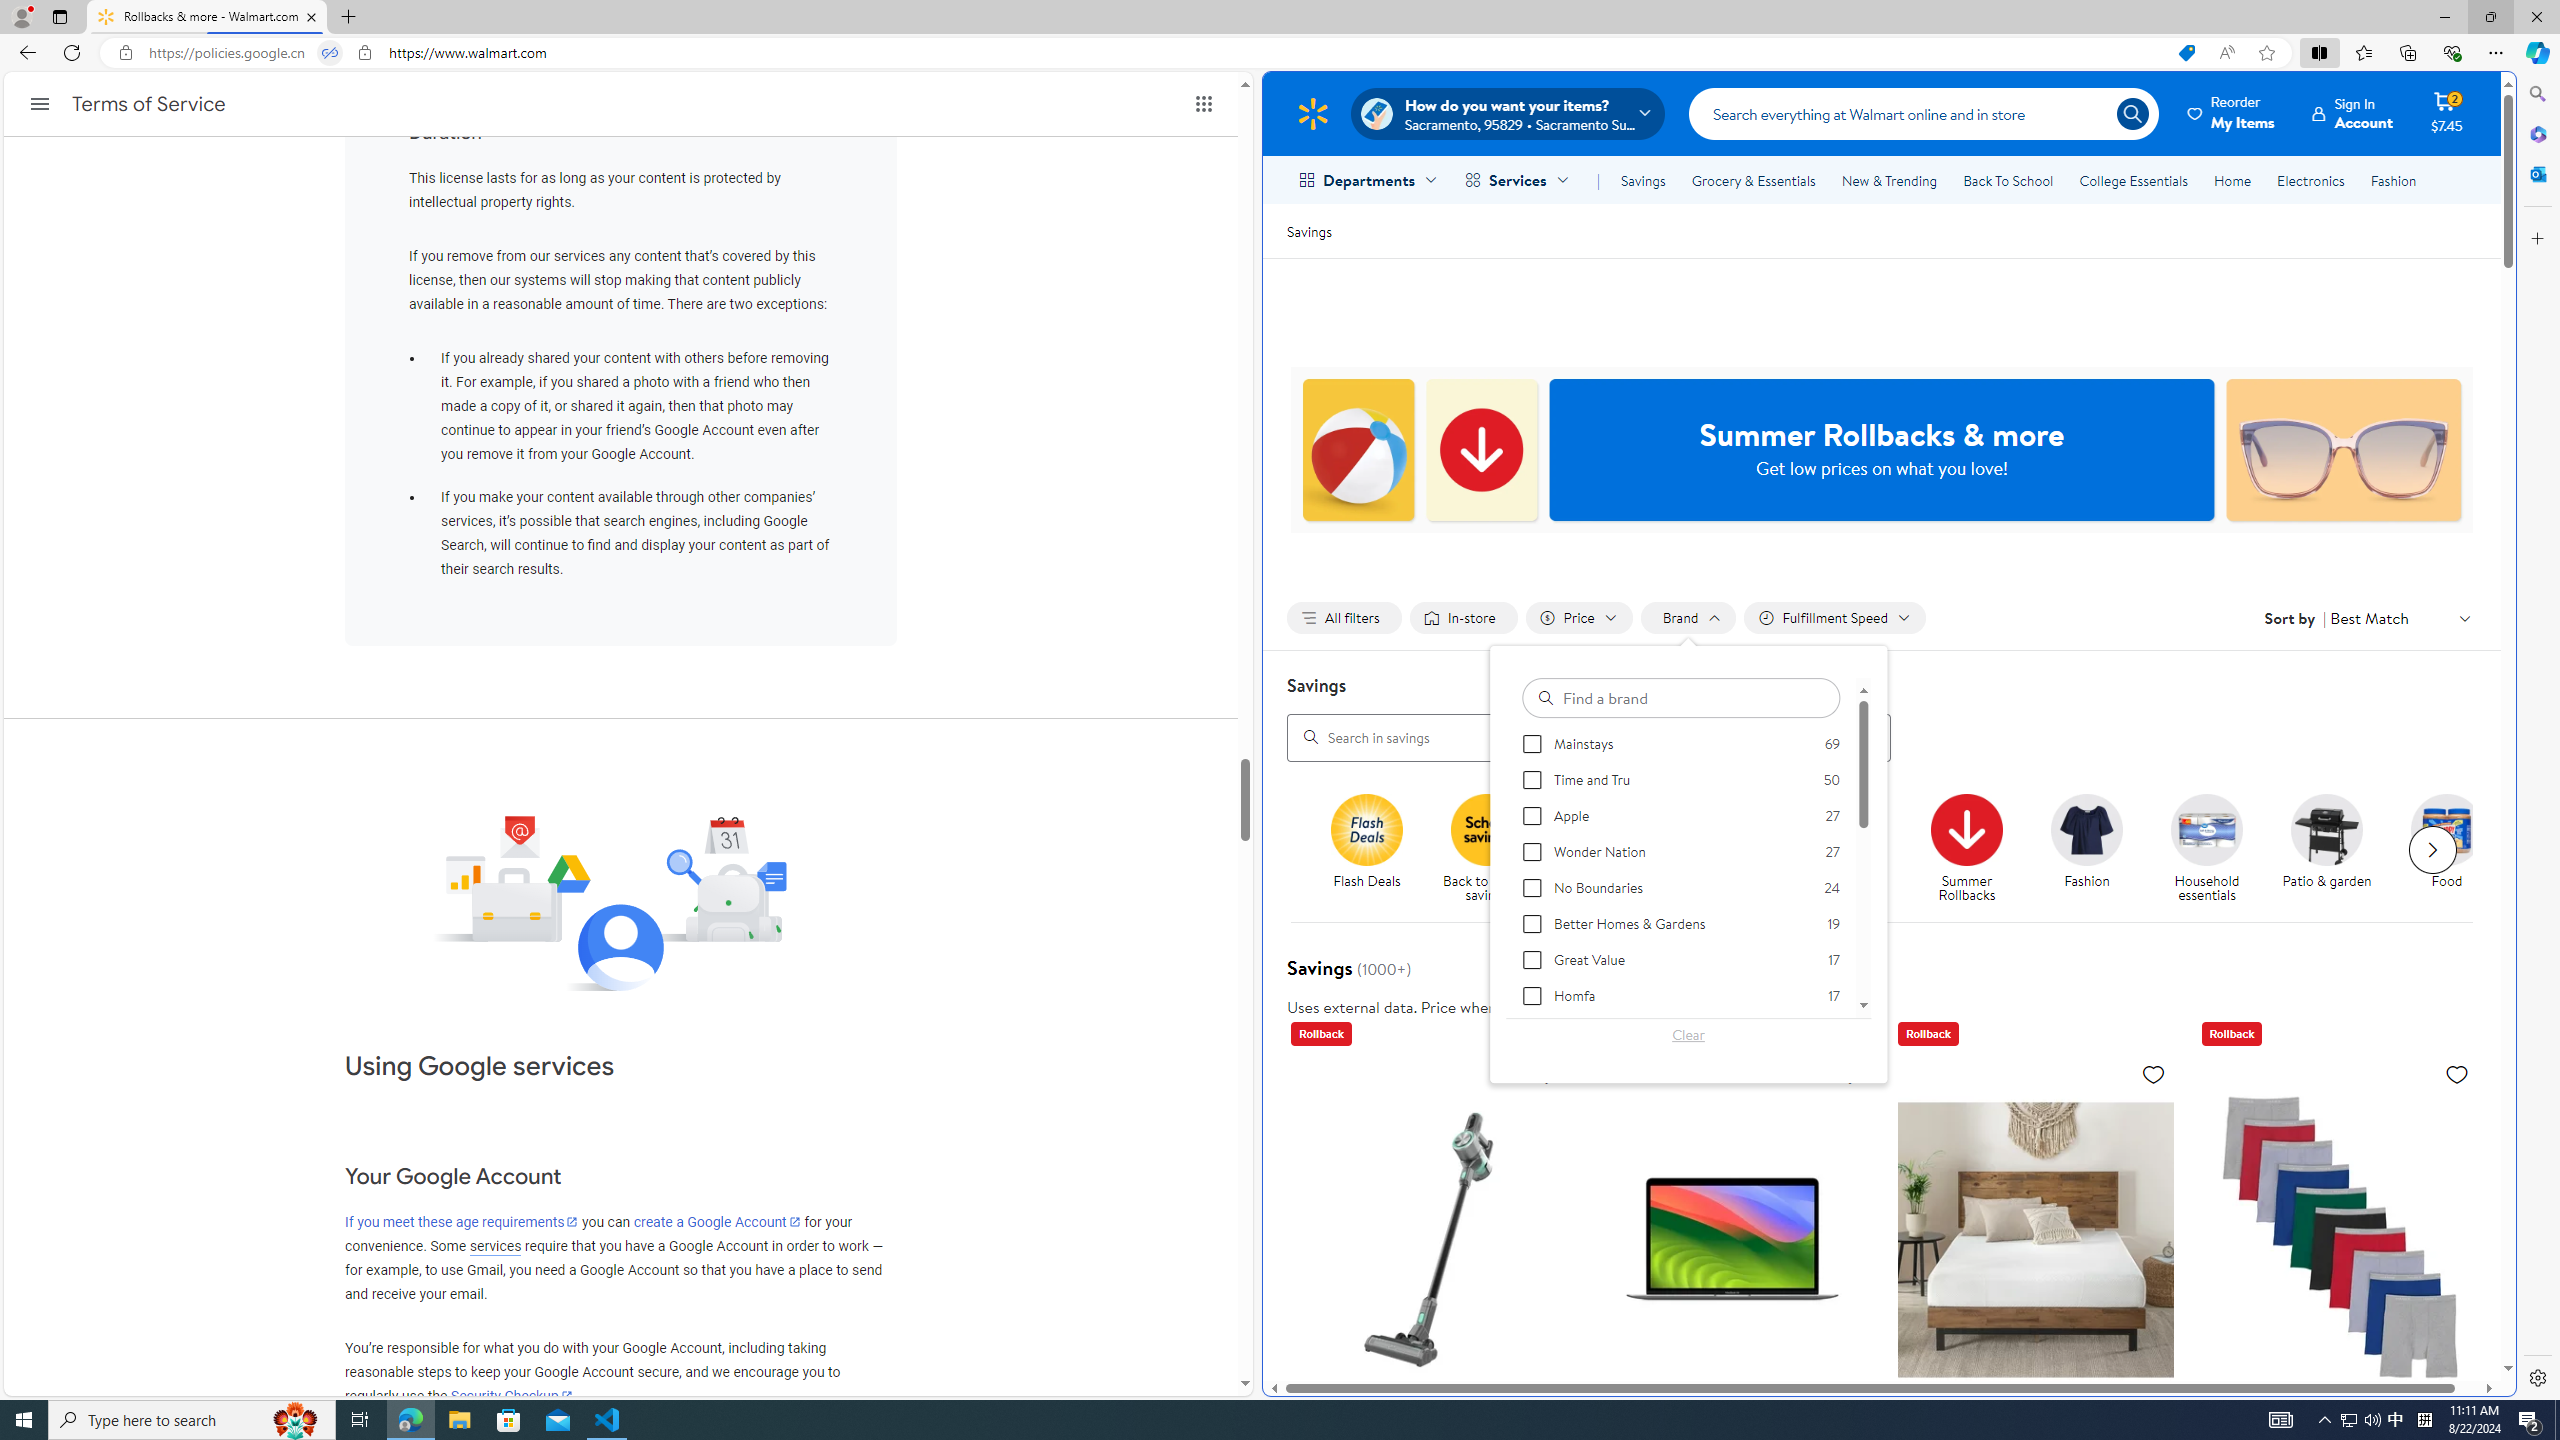 This screenshot has height=1440, width=2560. I want to click on Fashion, so click(2095, 849).